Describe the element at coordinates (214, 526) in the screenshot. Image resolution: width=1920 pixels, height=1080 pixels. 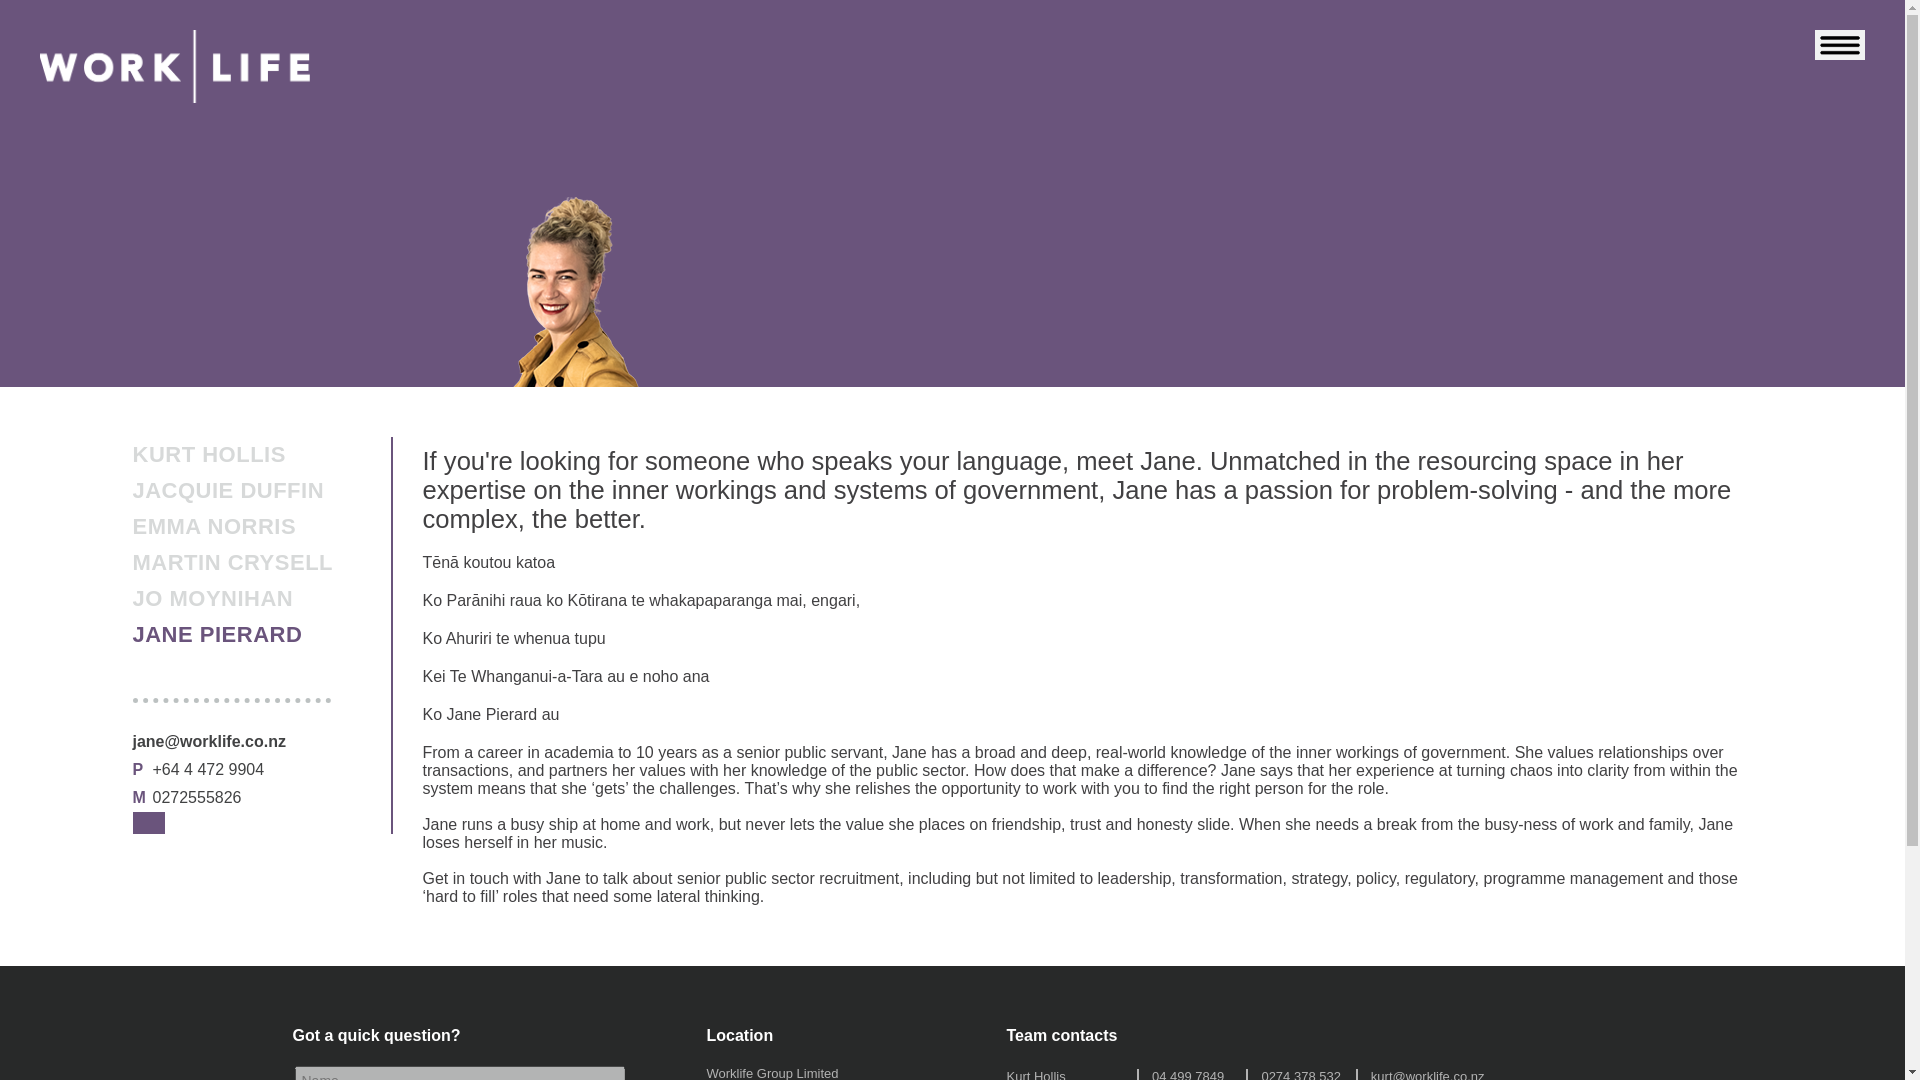
I see `EMMA NORRIS` at that location.